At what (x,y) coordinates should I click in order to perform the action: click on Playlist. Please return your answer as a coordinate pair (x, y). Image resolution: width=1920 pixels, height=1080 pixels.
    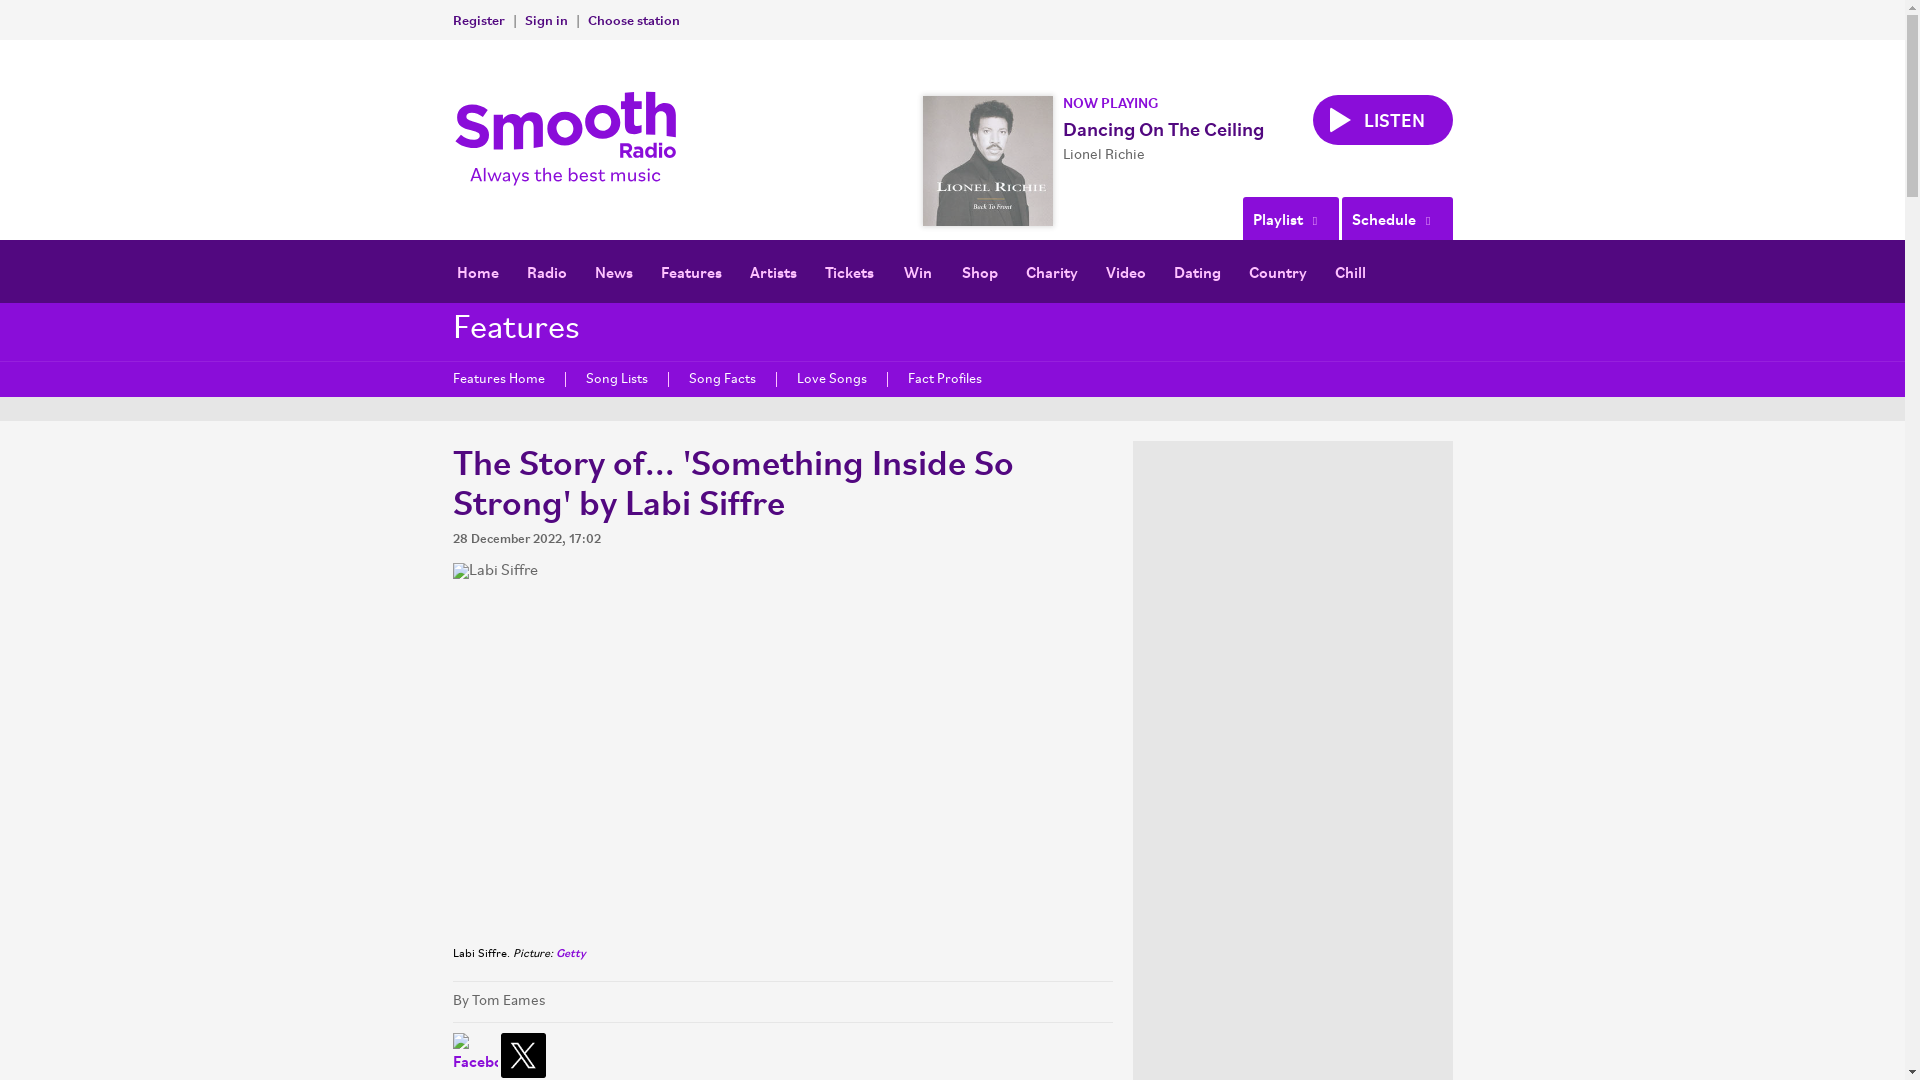
    Looking at the image, I should click on (1290, 218).